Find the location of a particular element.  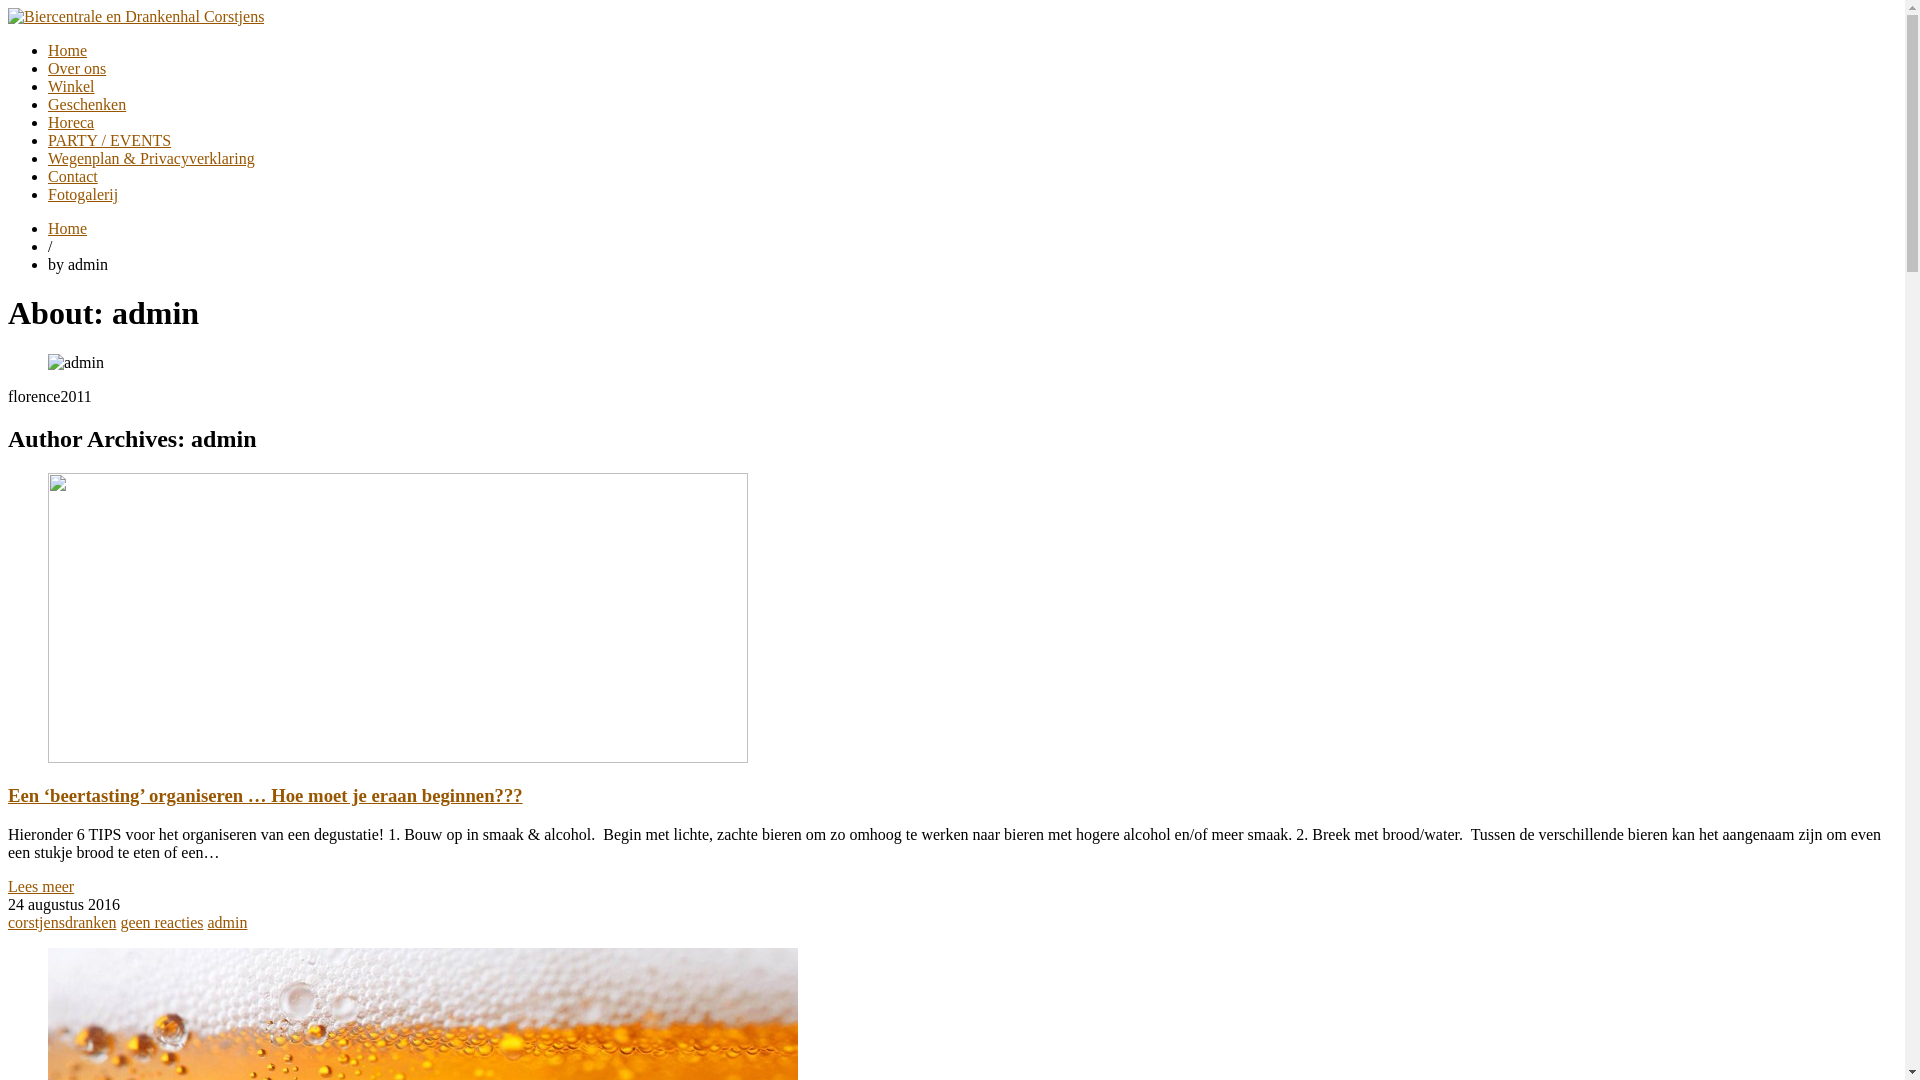

Fotogalerij is located at coordinates (83, 194).